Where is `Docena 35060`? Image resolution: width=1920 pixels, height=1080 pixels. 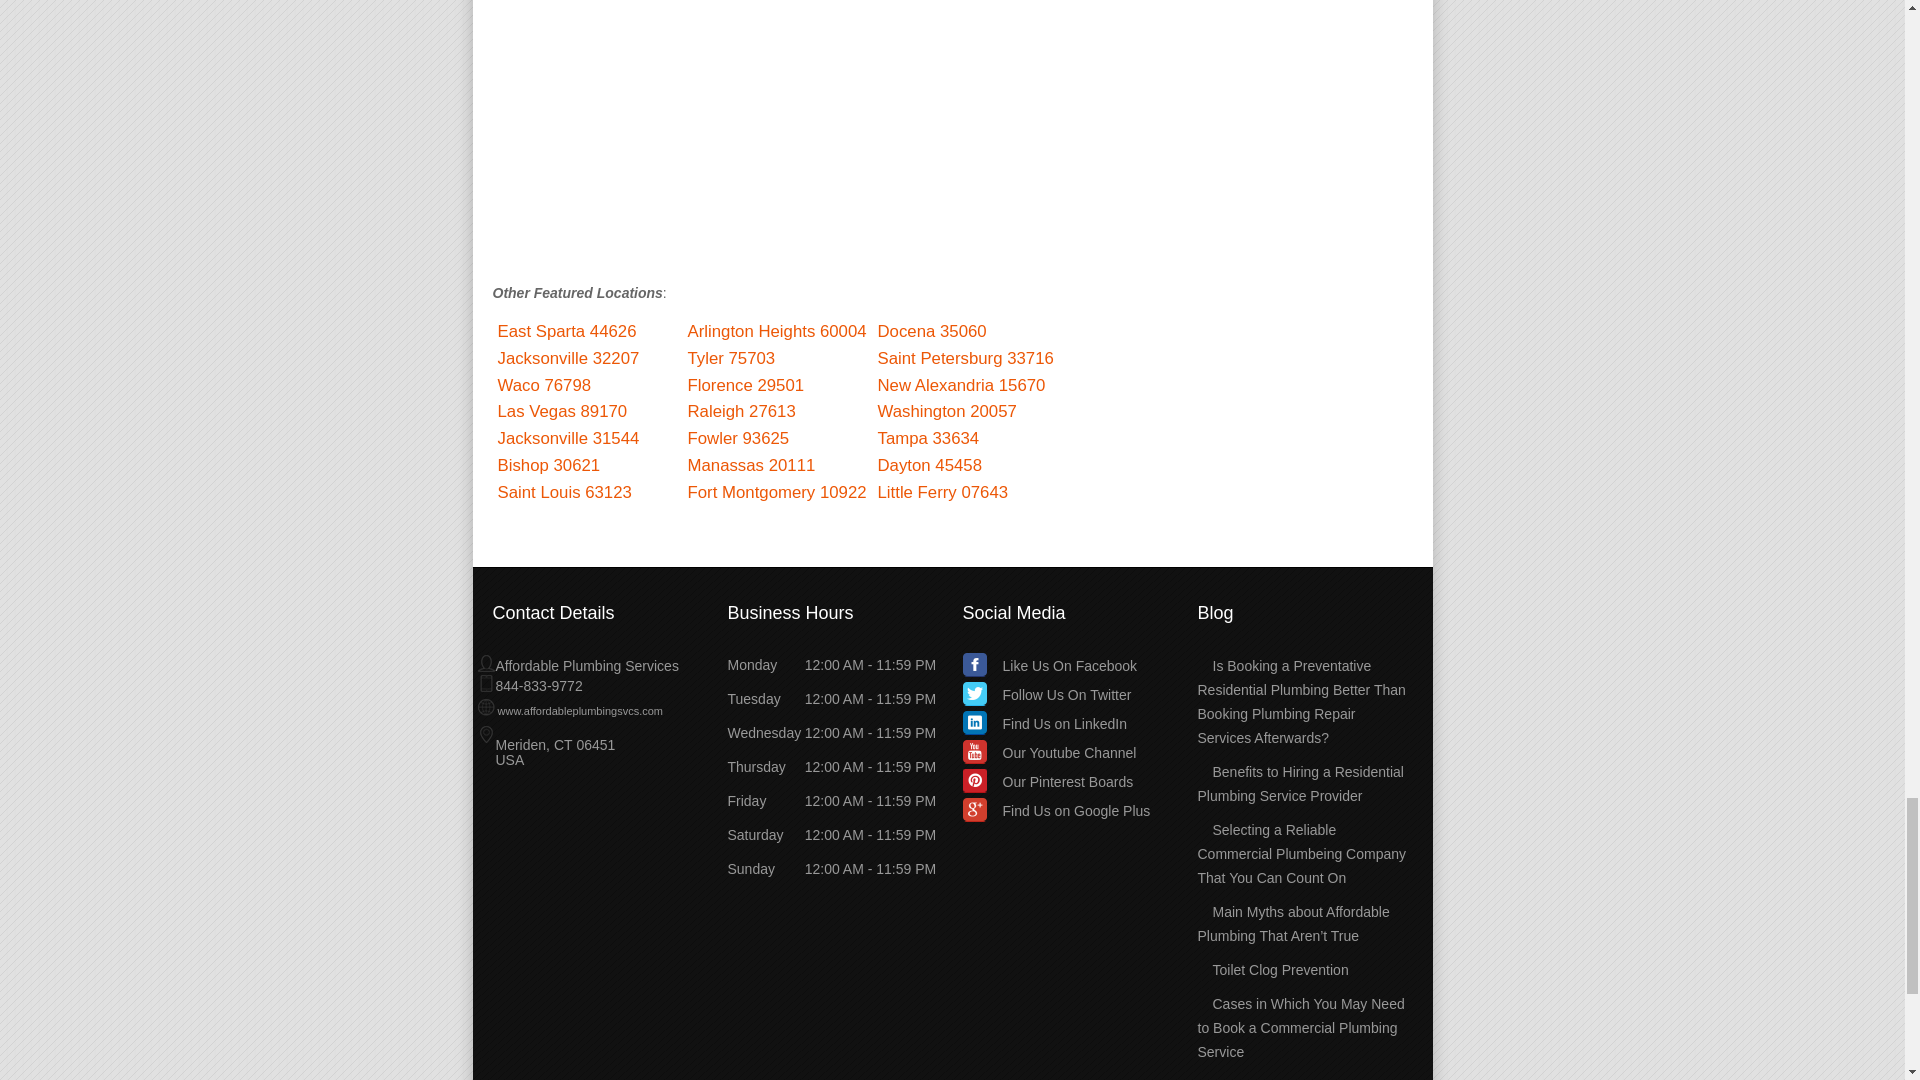
Docena 35060 is located at coordinates (932, 331).